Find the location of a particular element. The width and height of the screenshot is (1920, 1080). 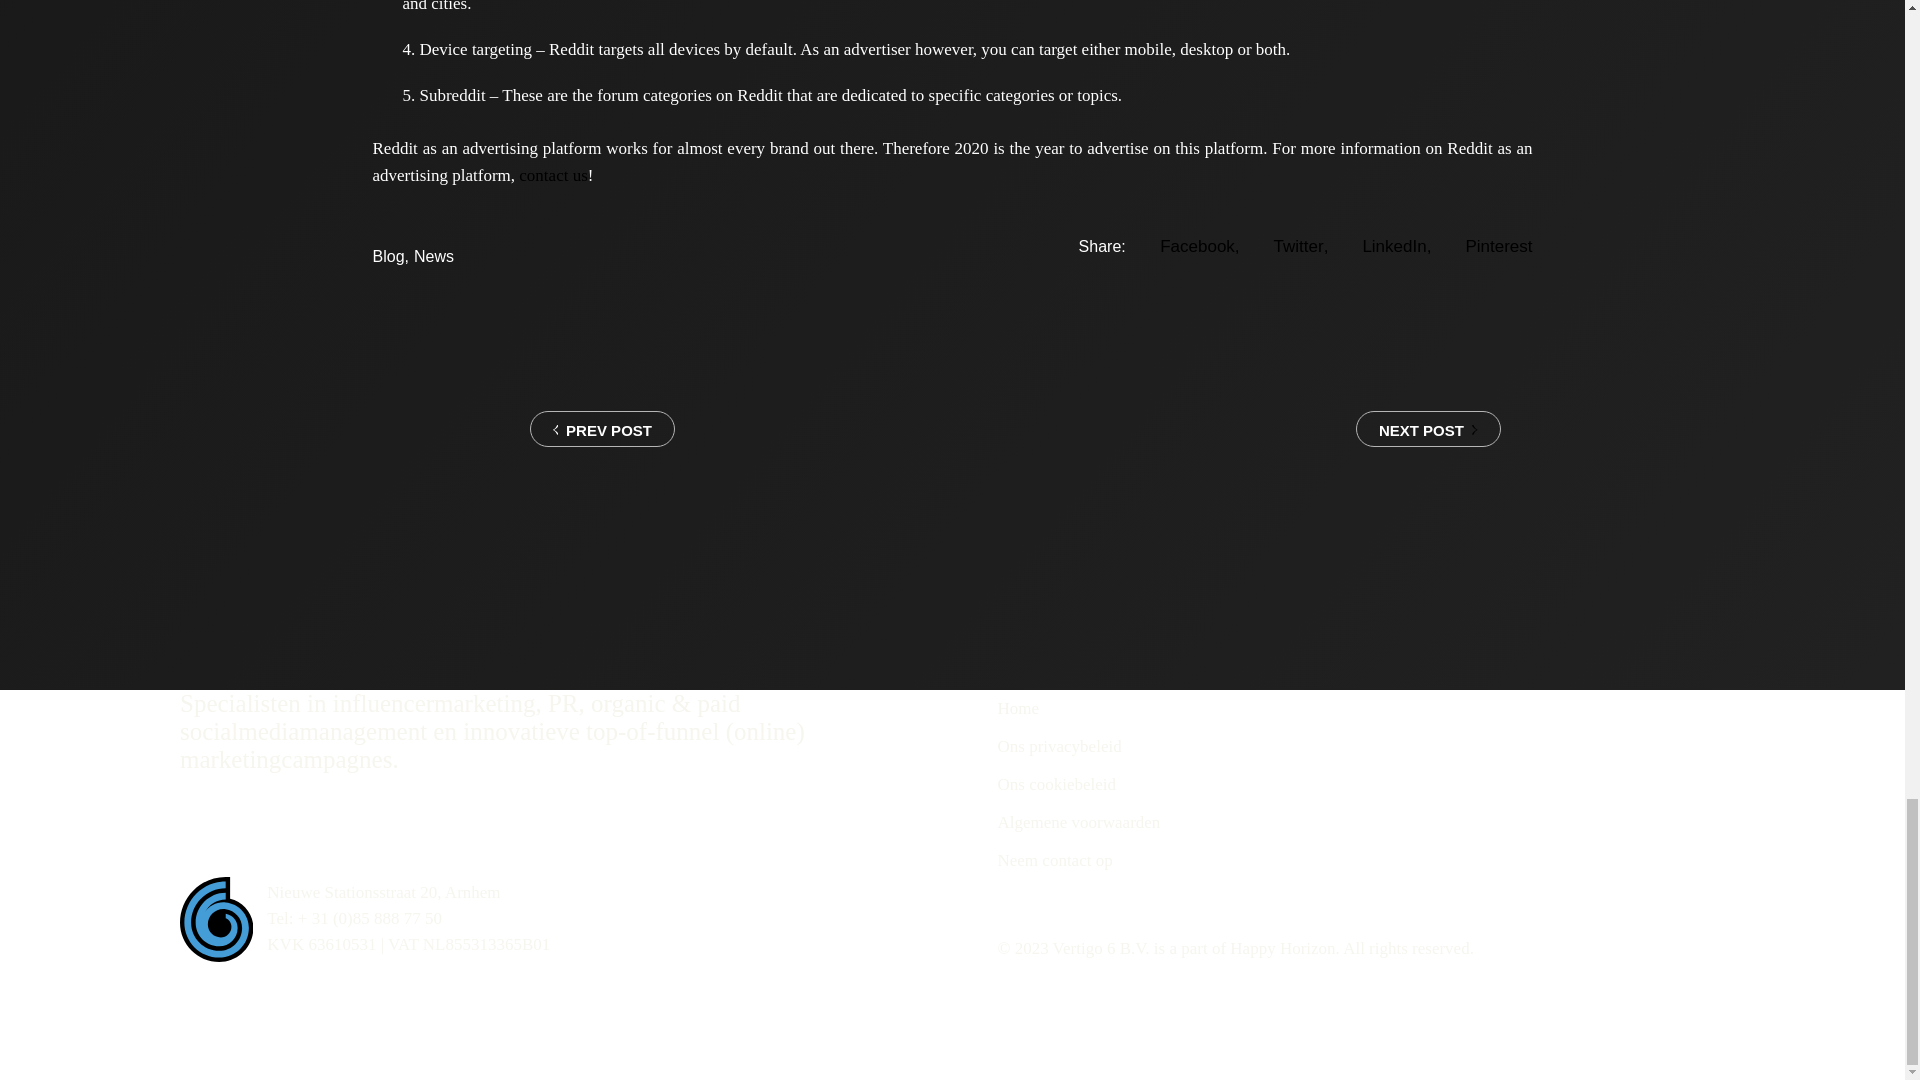

Nieuwe Stationsstraat 20, Arnhem is located at coordinates (382, 892).